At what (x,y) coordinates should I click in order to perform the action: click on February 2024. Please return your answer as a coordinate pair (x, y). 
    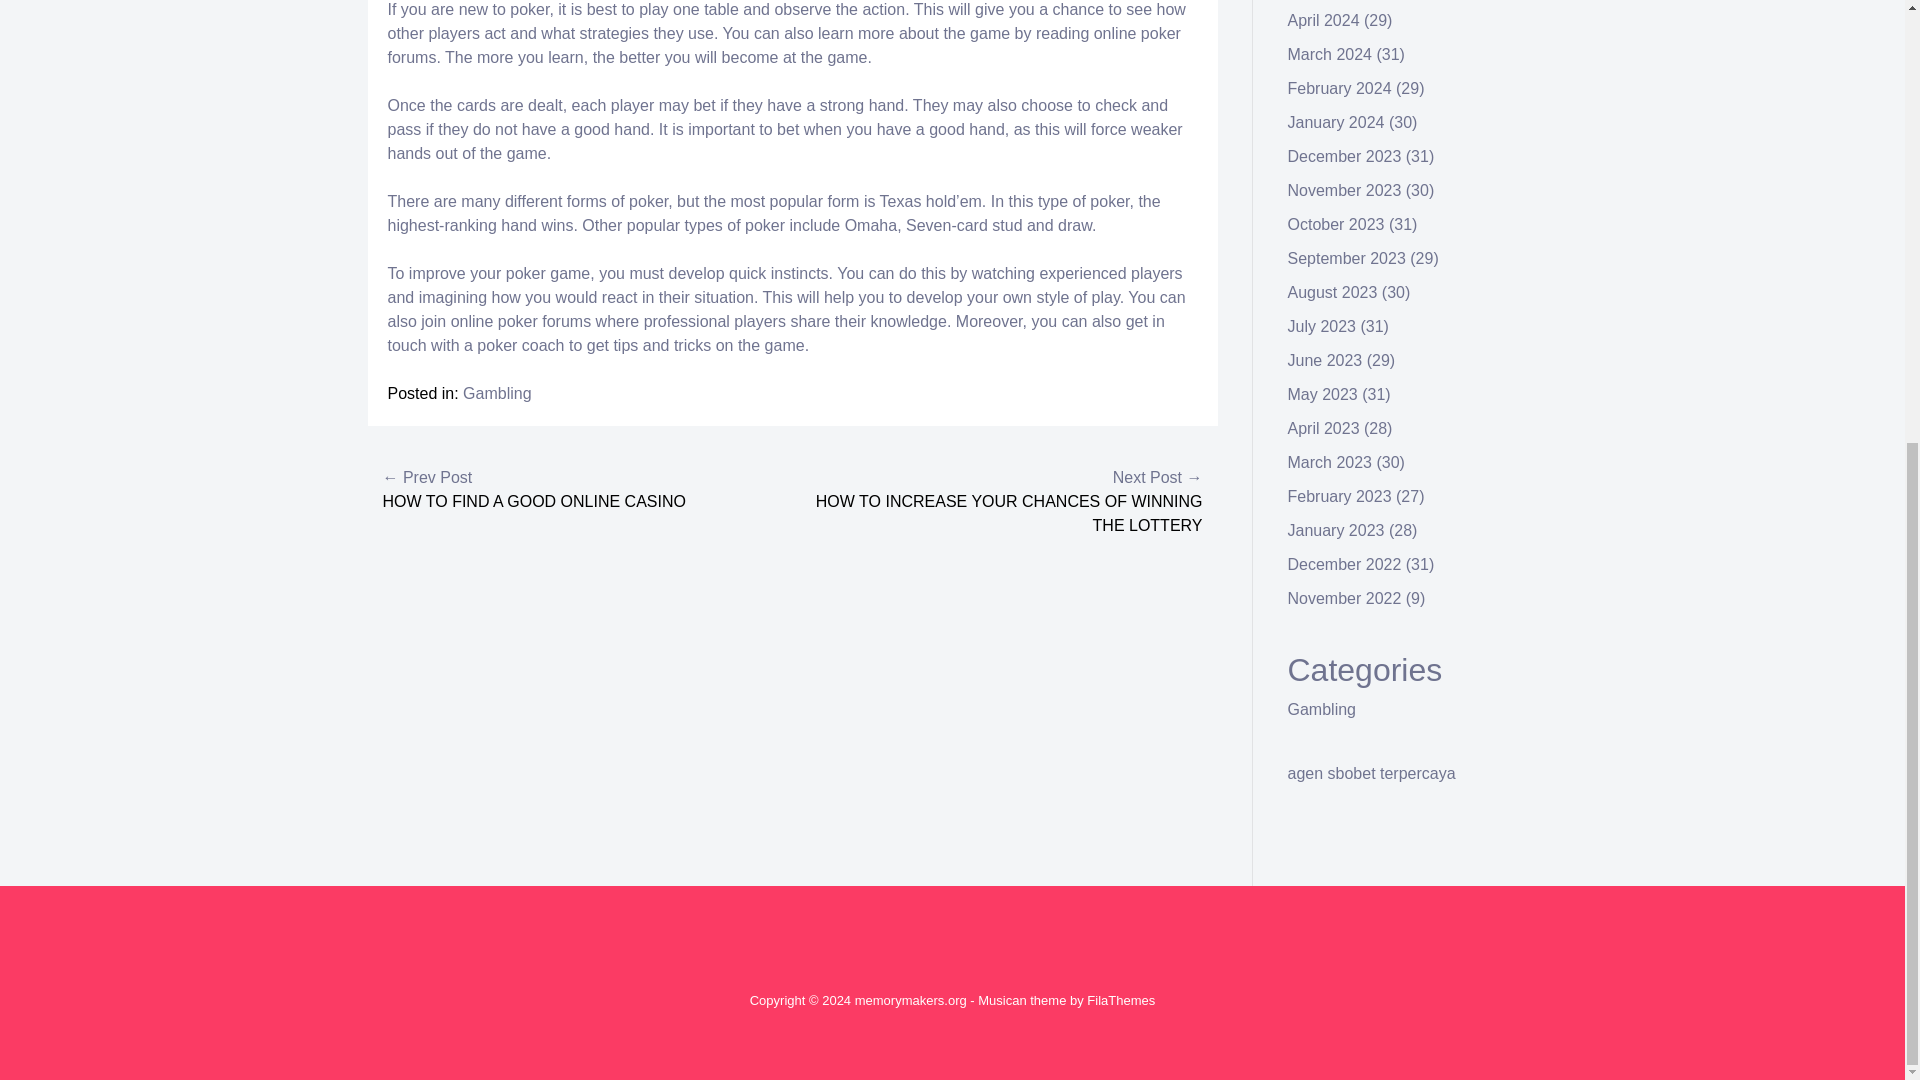
    Looking at the image, I should click on (1340, 88).